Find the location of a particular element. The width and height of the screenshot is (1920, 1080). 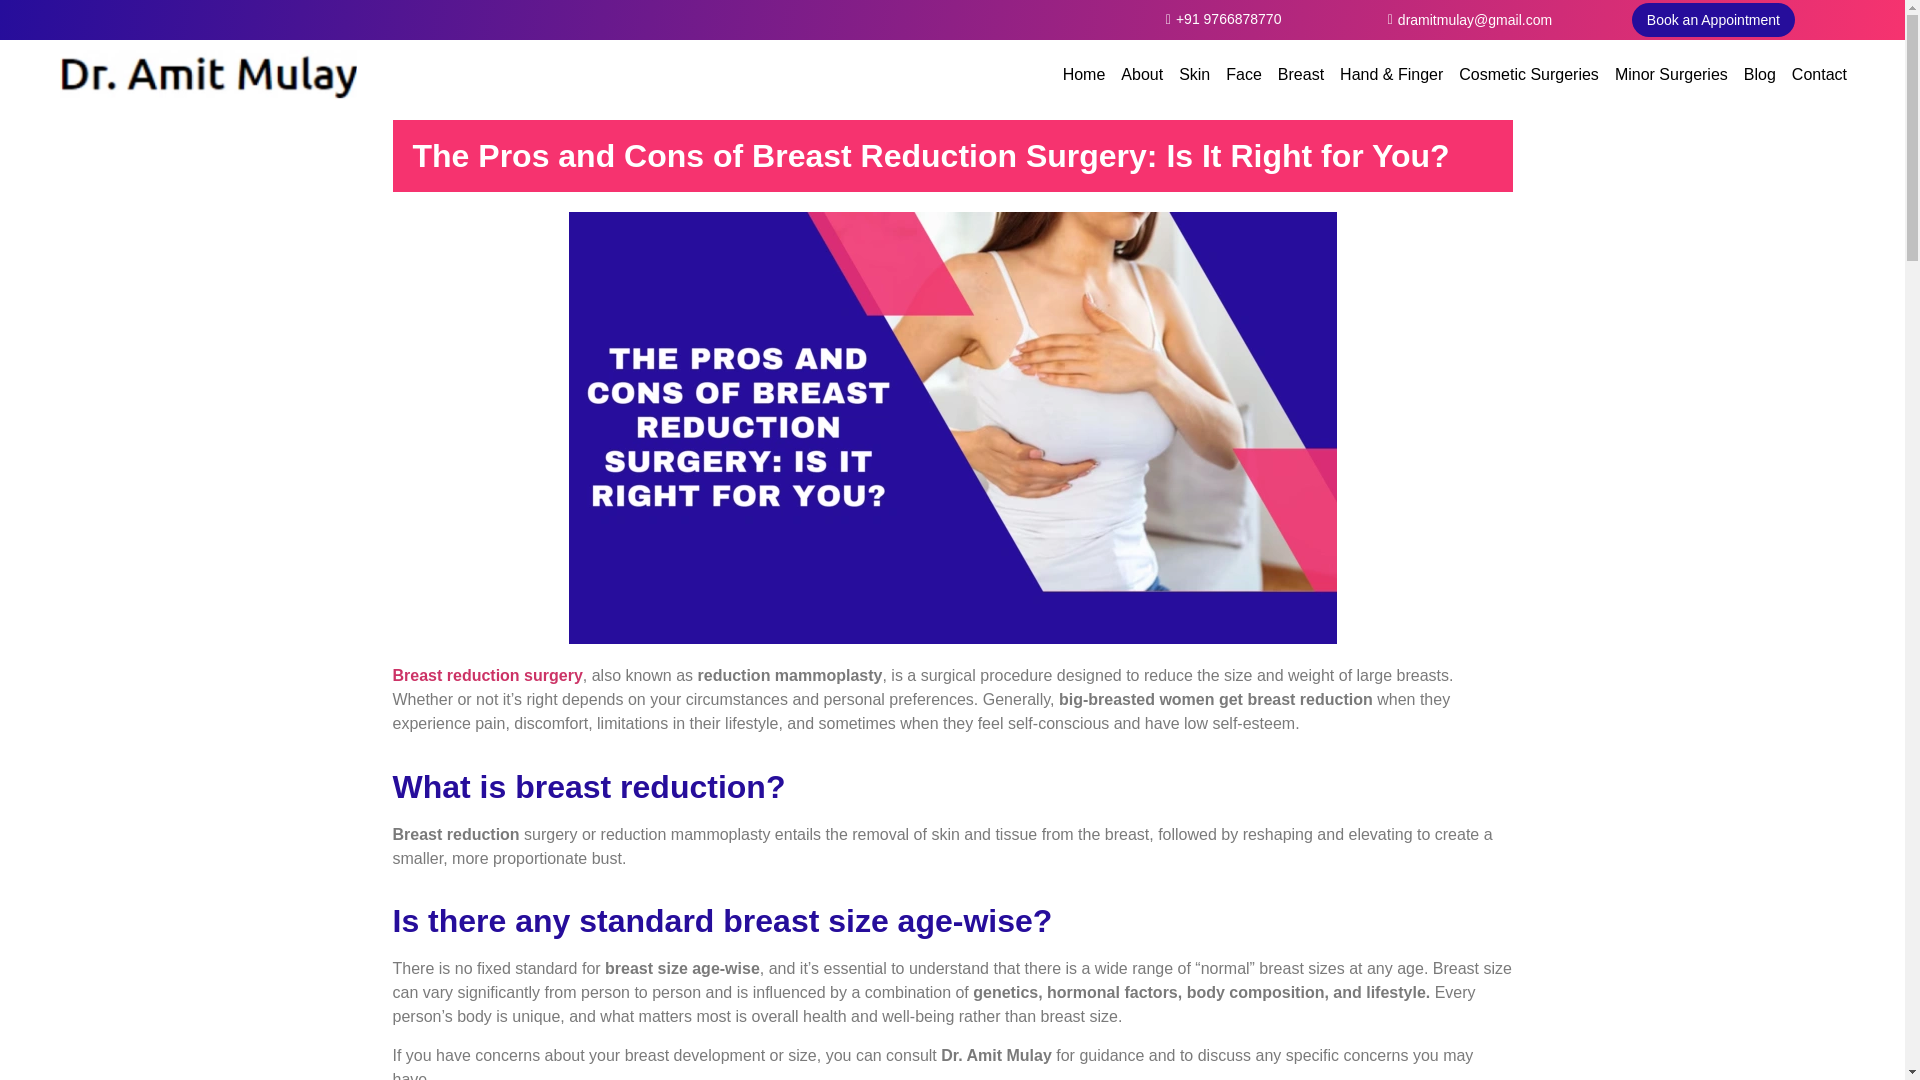

Face is located at coordinates (1243, 74).